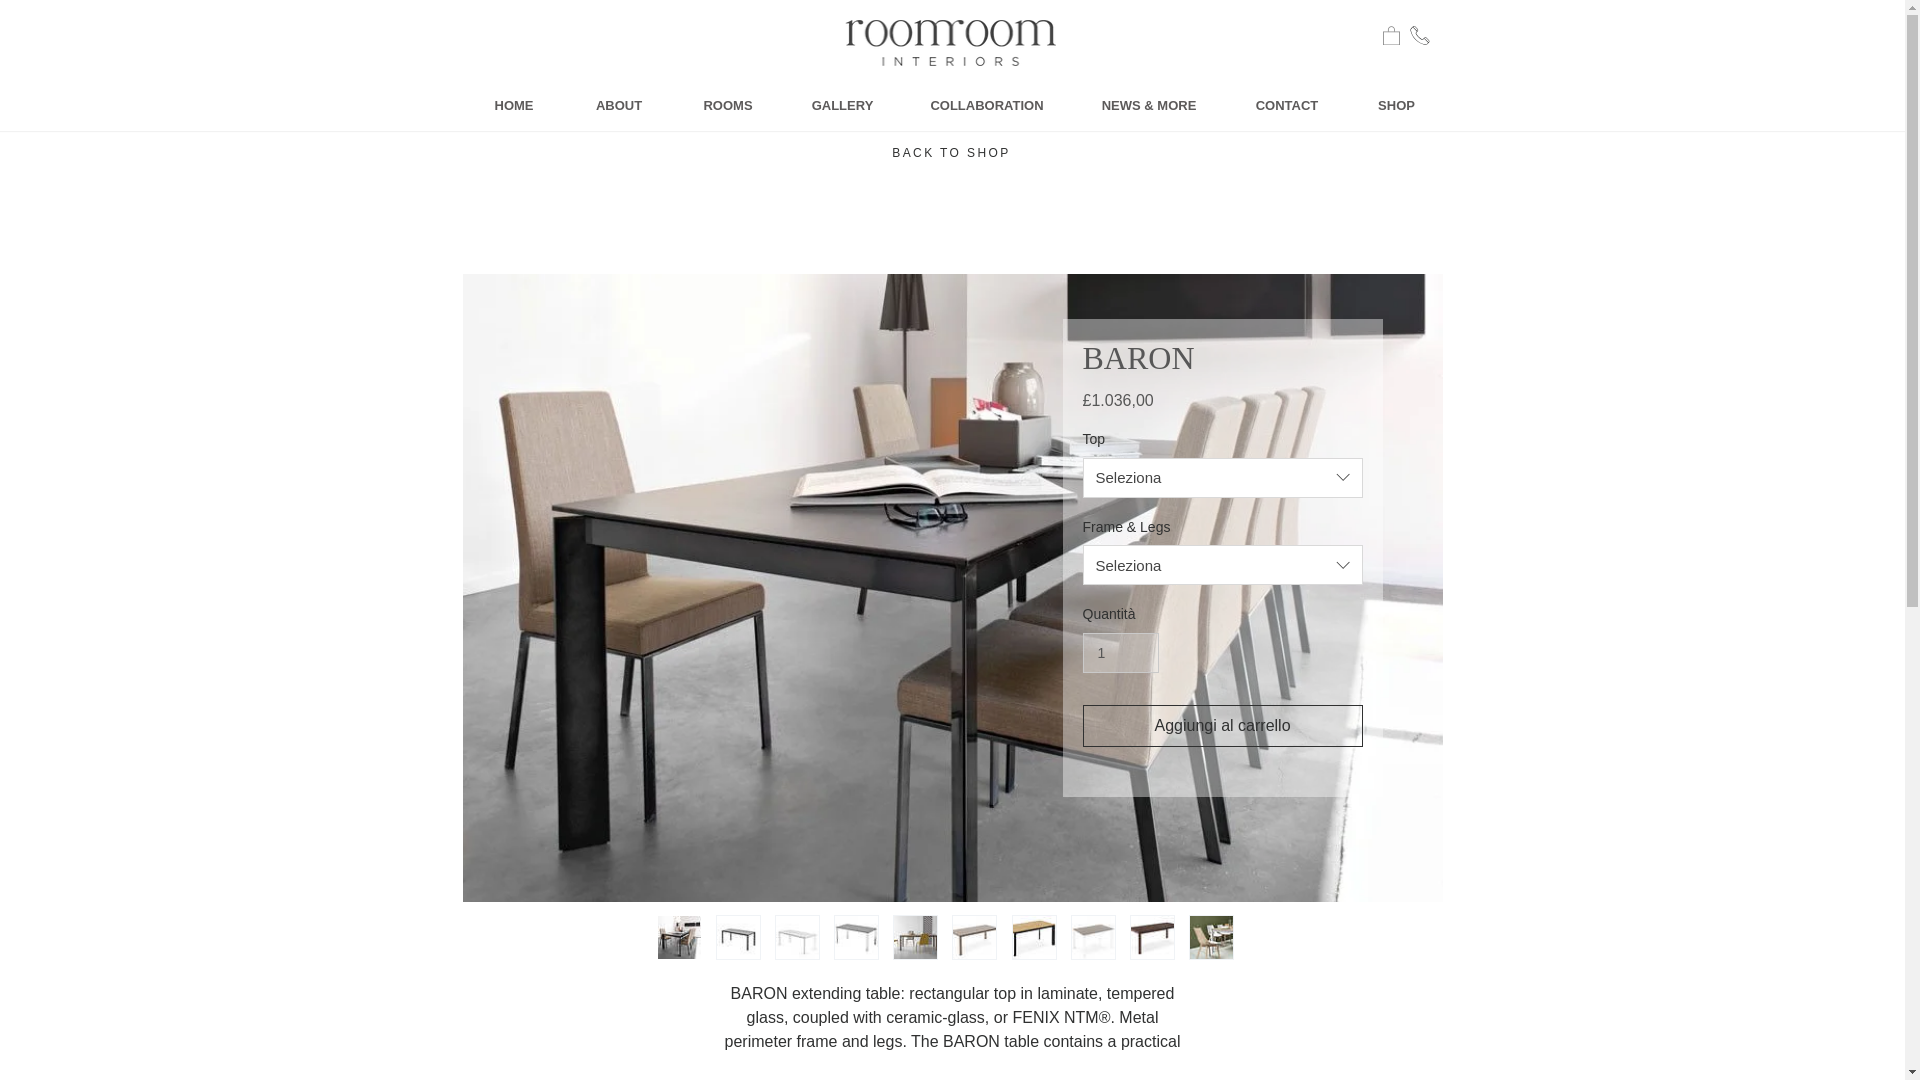  I want to click on BACK TO SHOP, so click(952, 147).